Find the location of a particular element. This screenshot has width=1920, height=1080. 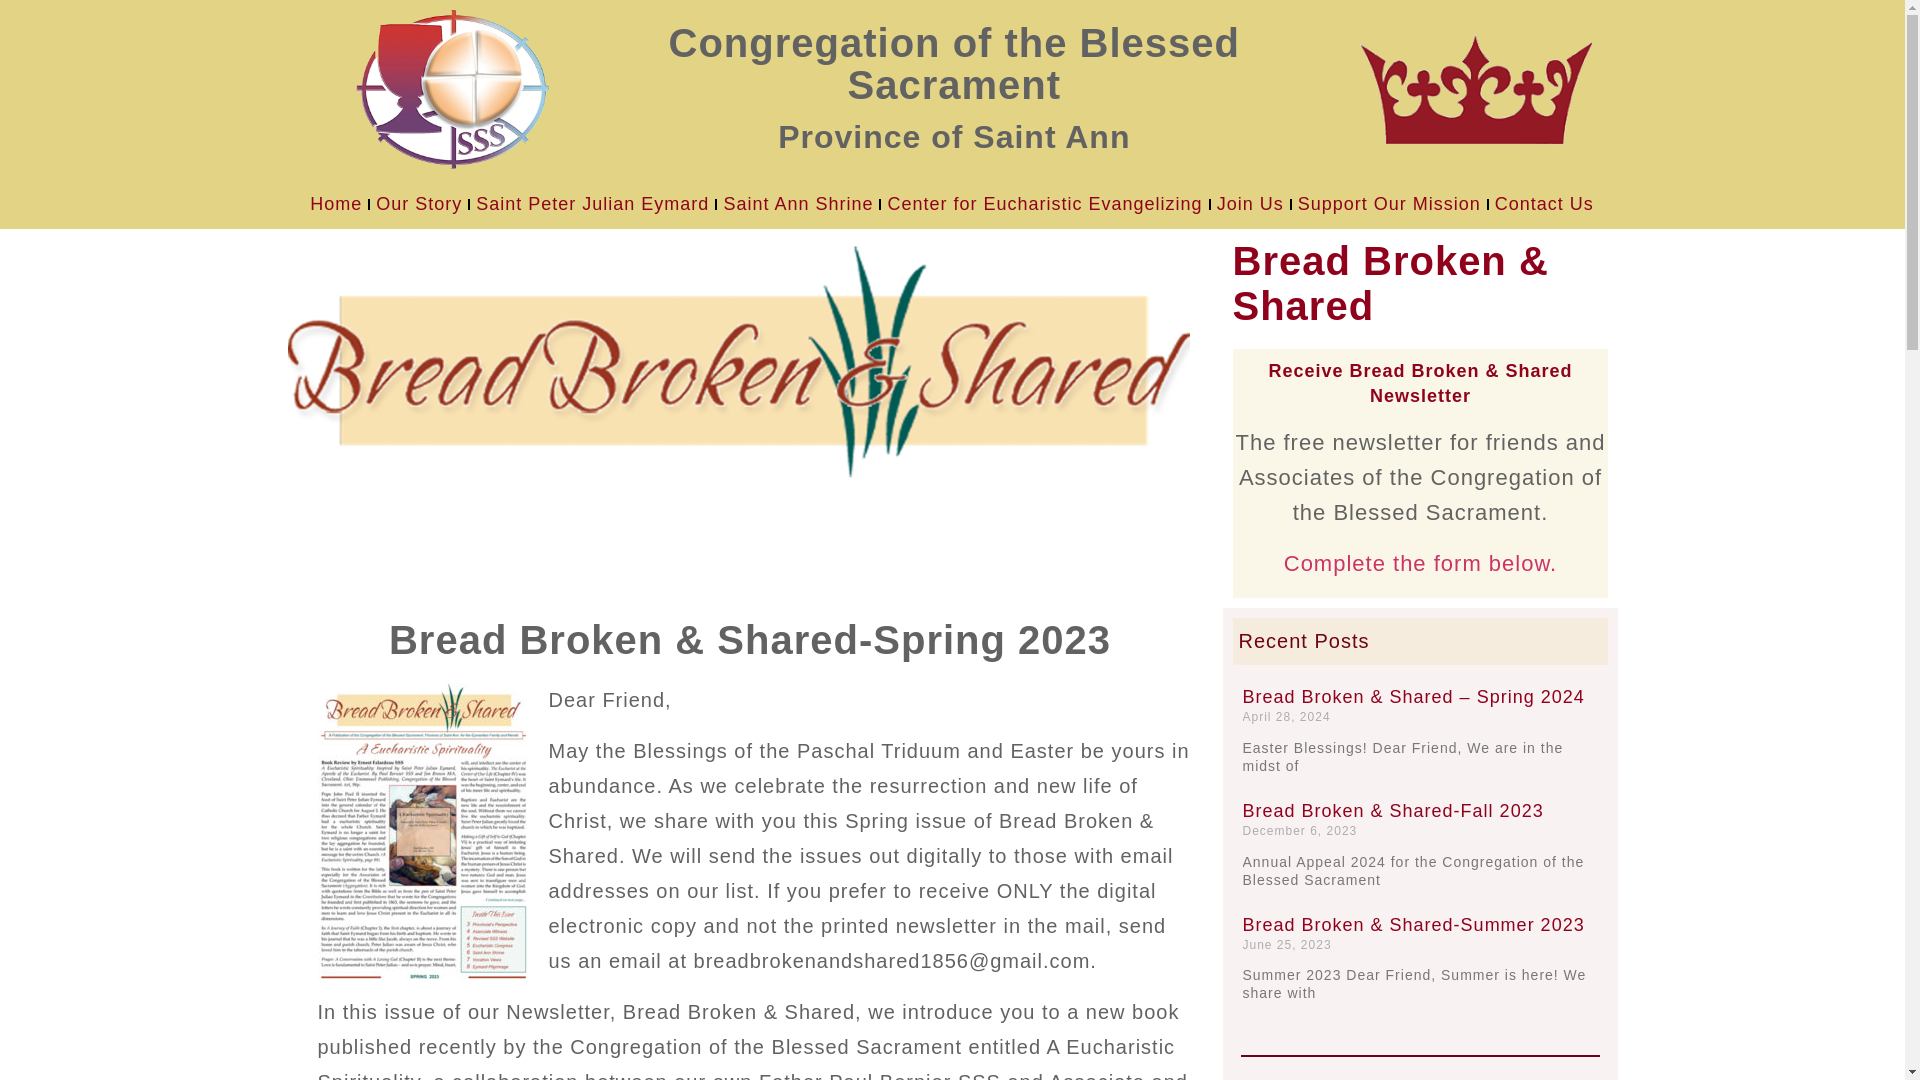

Center for Eucharistic Evangelizing is located at coordinates (1044, 204).